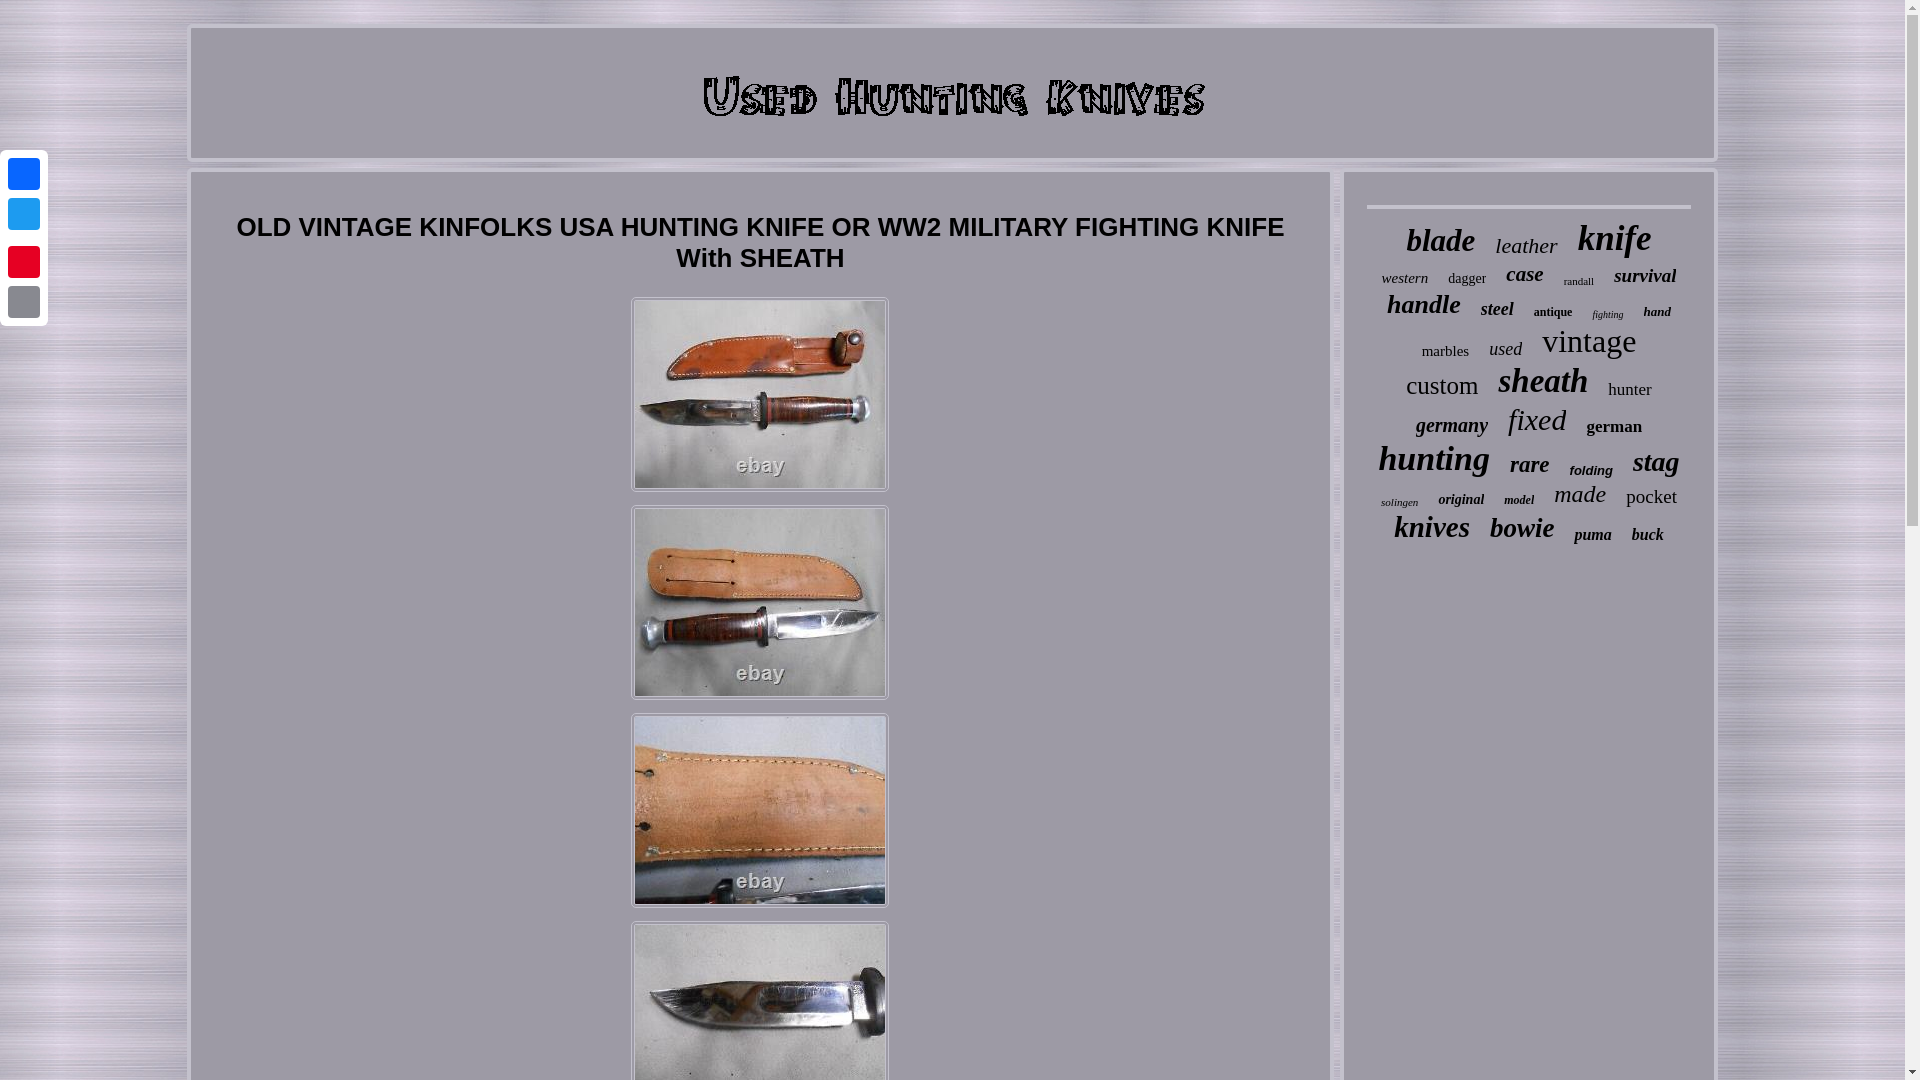  Describe the element at coordinates (1445, 351) in the screenshot. I see `marbles` at that location.